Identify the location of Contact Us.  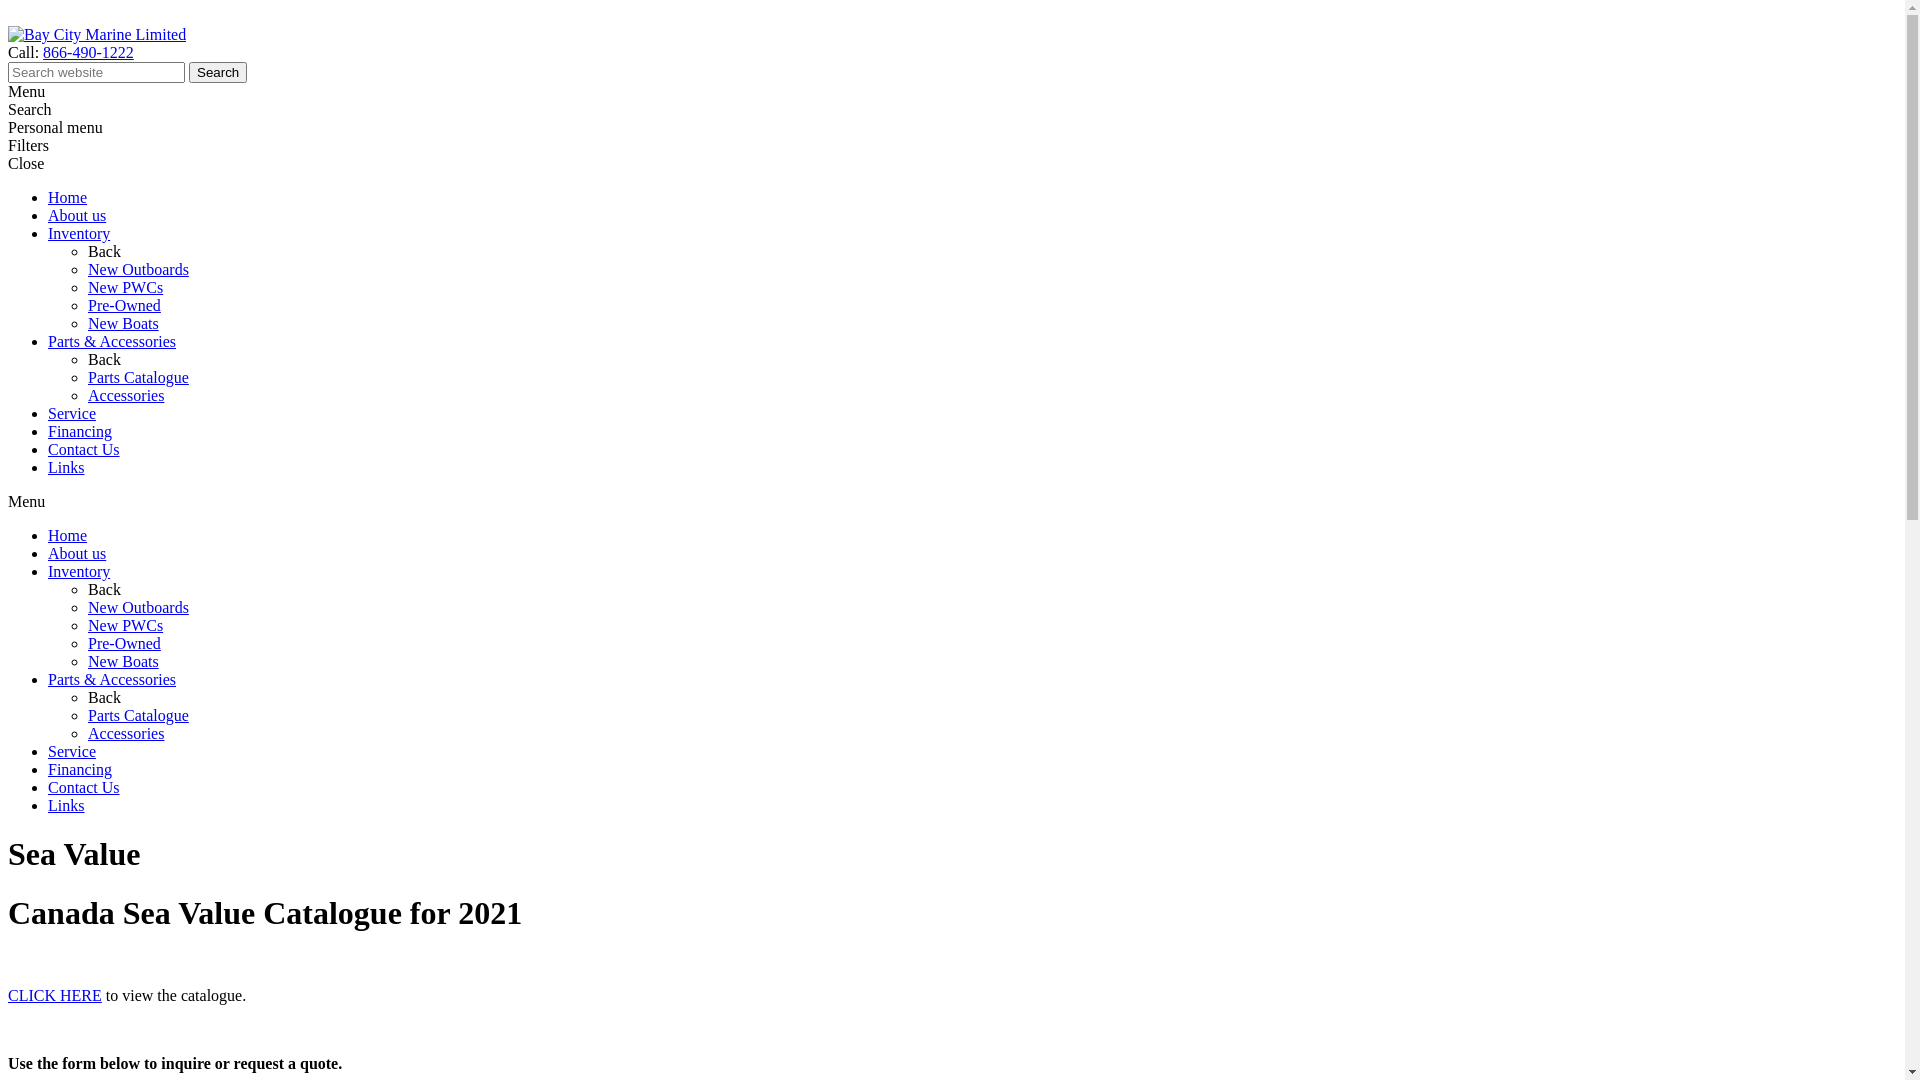
(84, 450).